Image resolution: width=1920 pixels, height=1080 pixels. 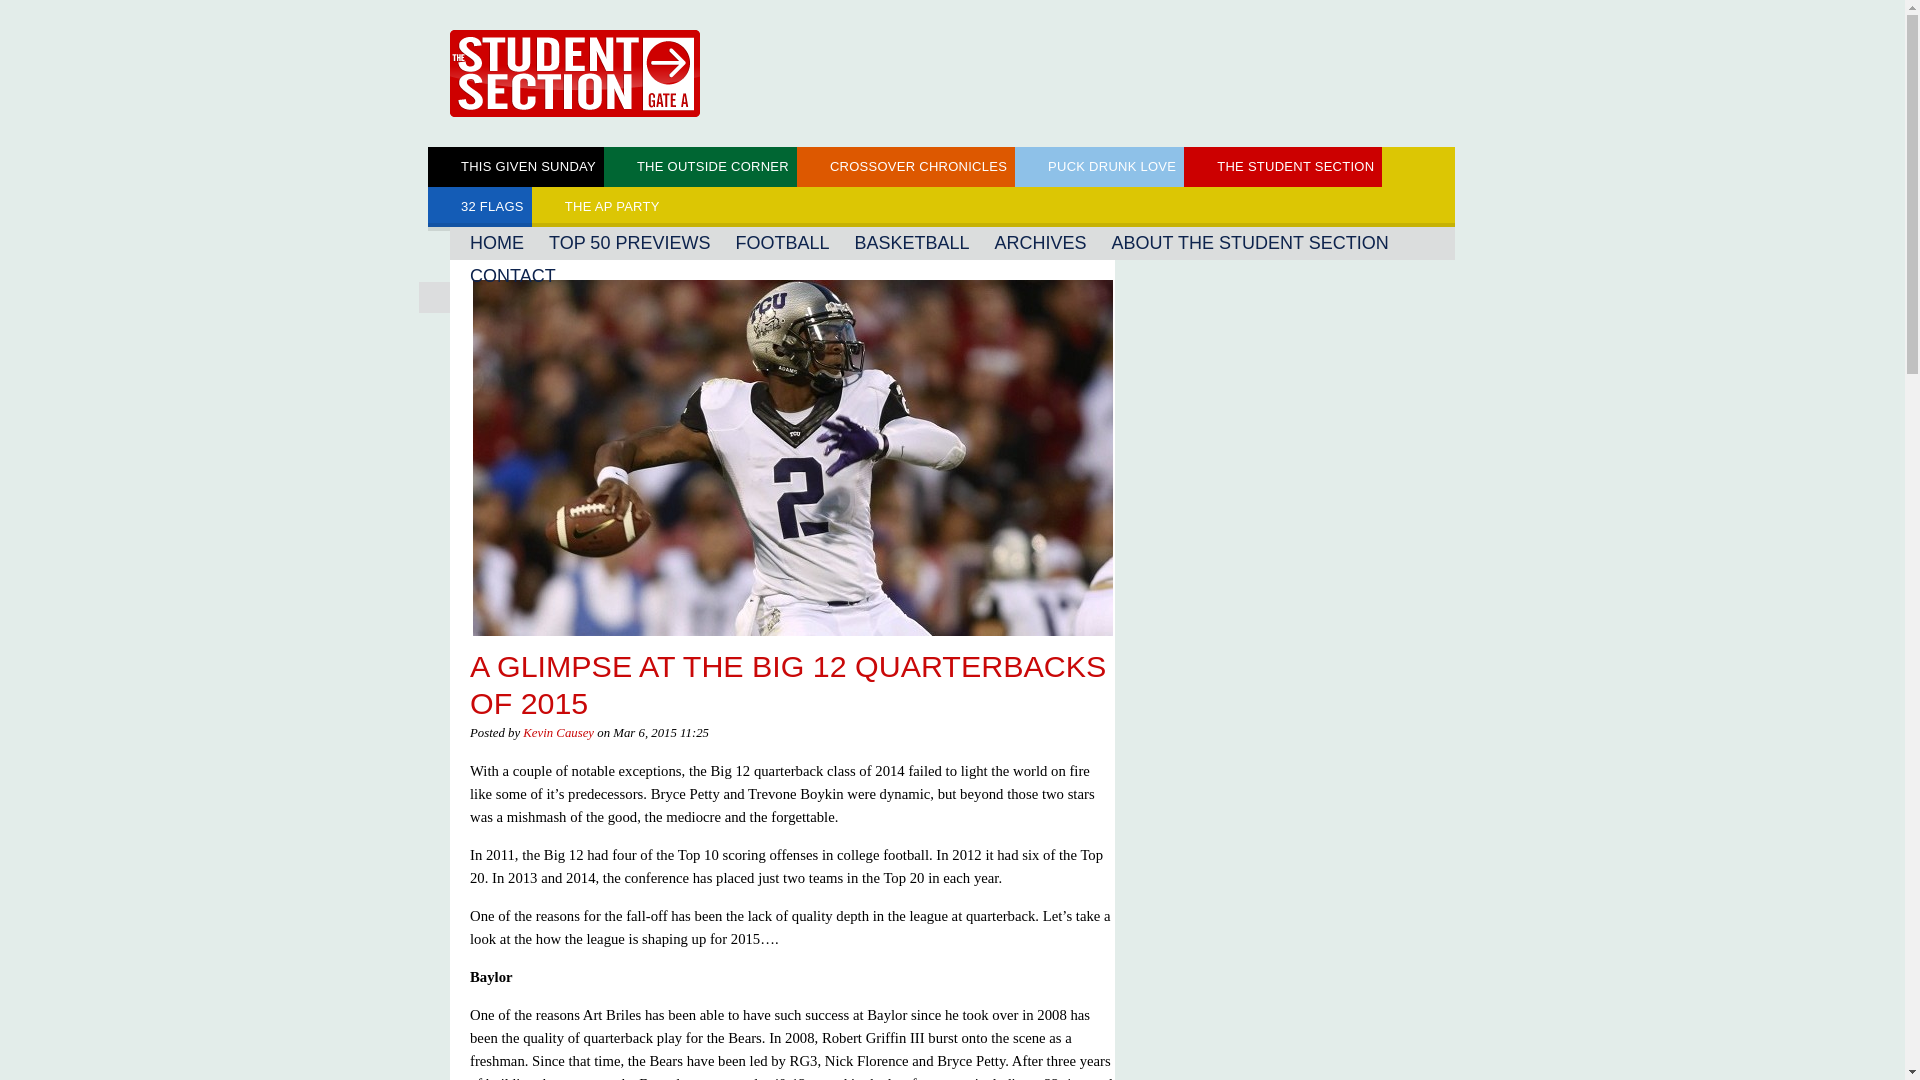 I want to click on THE AP PARTY, so click(x=600, y=206).